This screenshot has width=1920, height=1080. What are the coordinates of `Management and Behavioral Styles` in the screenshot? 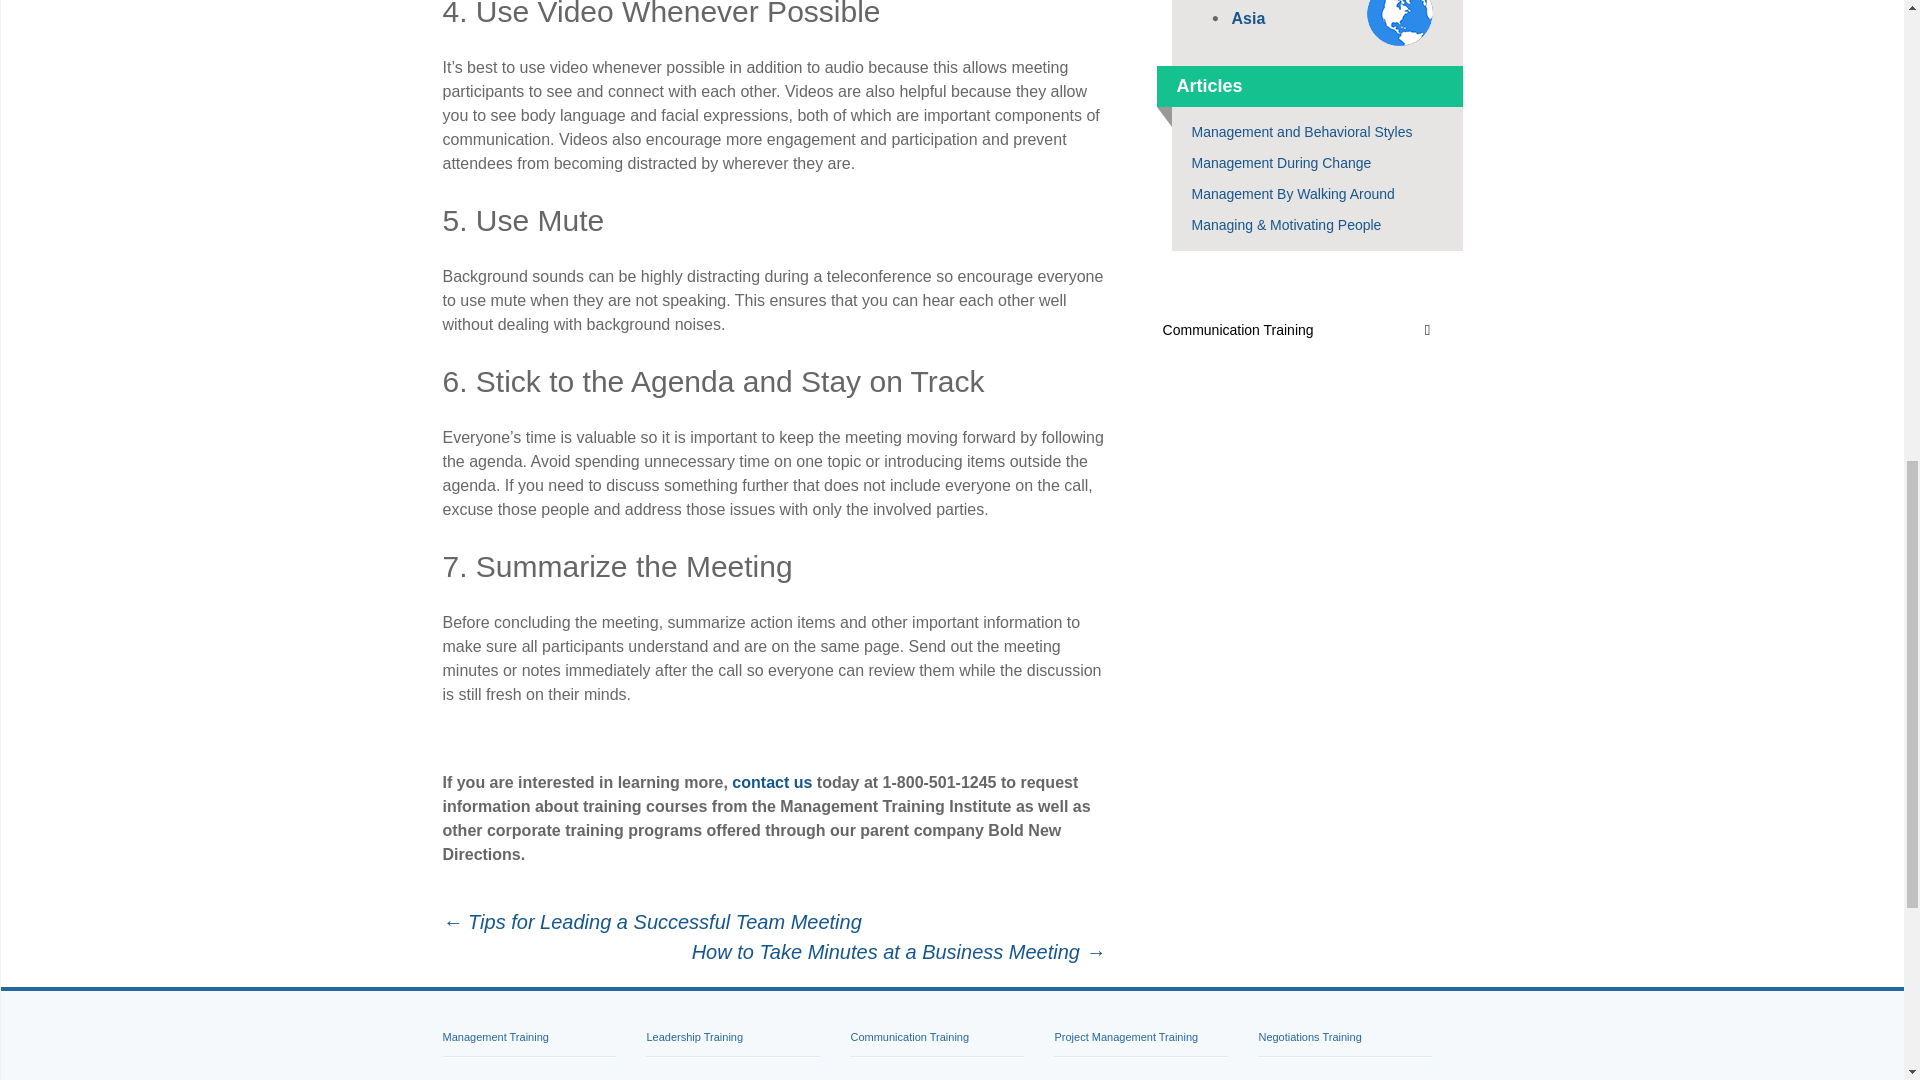 It's located at (1302, 132).